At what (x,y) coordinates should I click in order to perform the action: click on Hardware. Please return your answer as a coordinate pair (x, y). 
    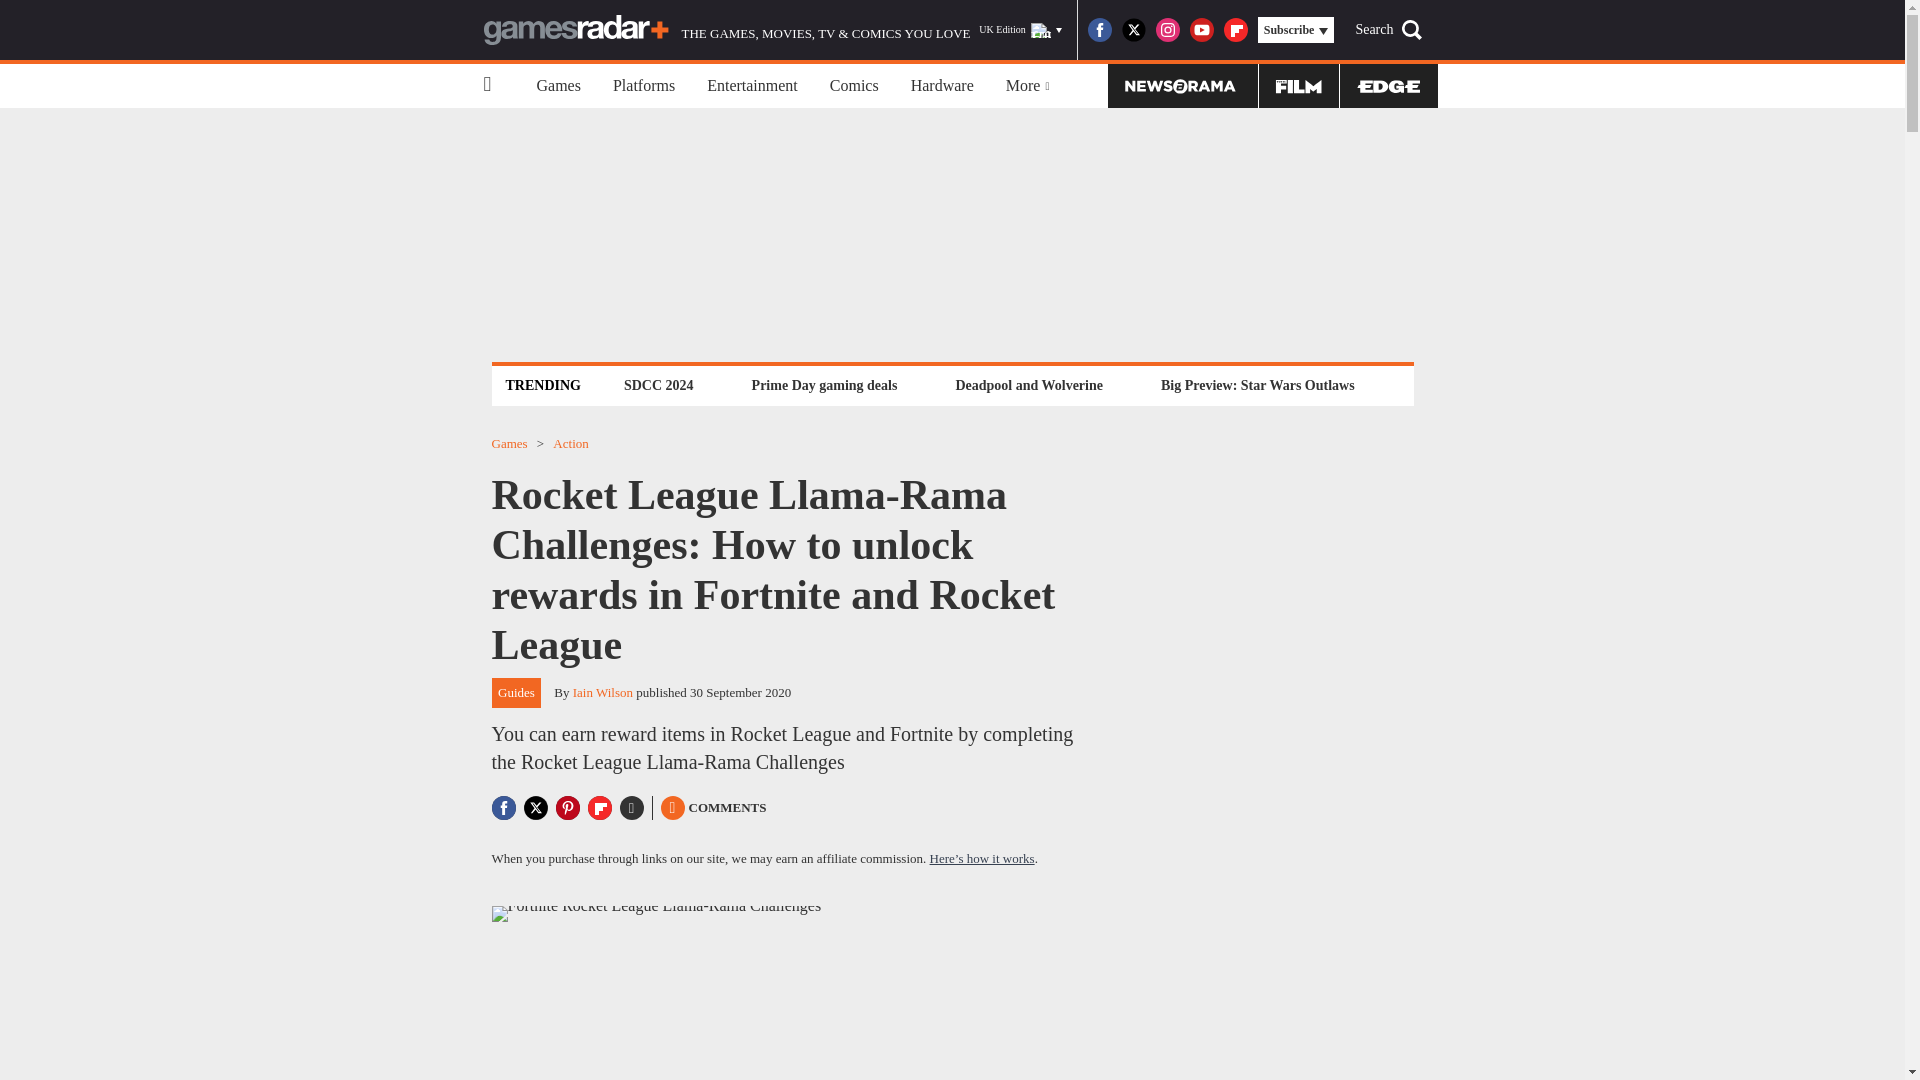
    Looking at the image, I should click on (942, 86).